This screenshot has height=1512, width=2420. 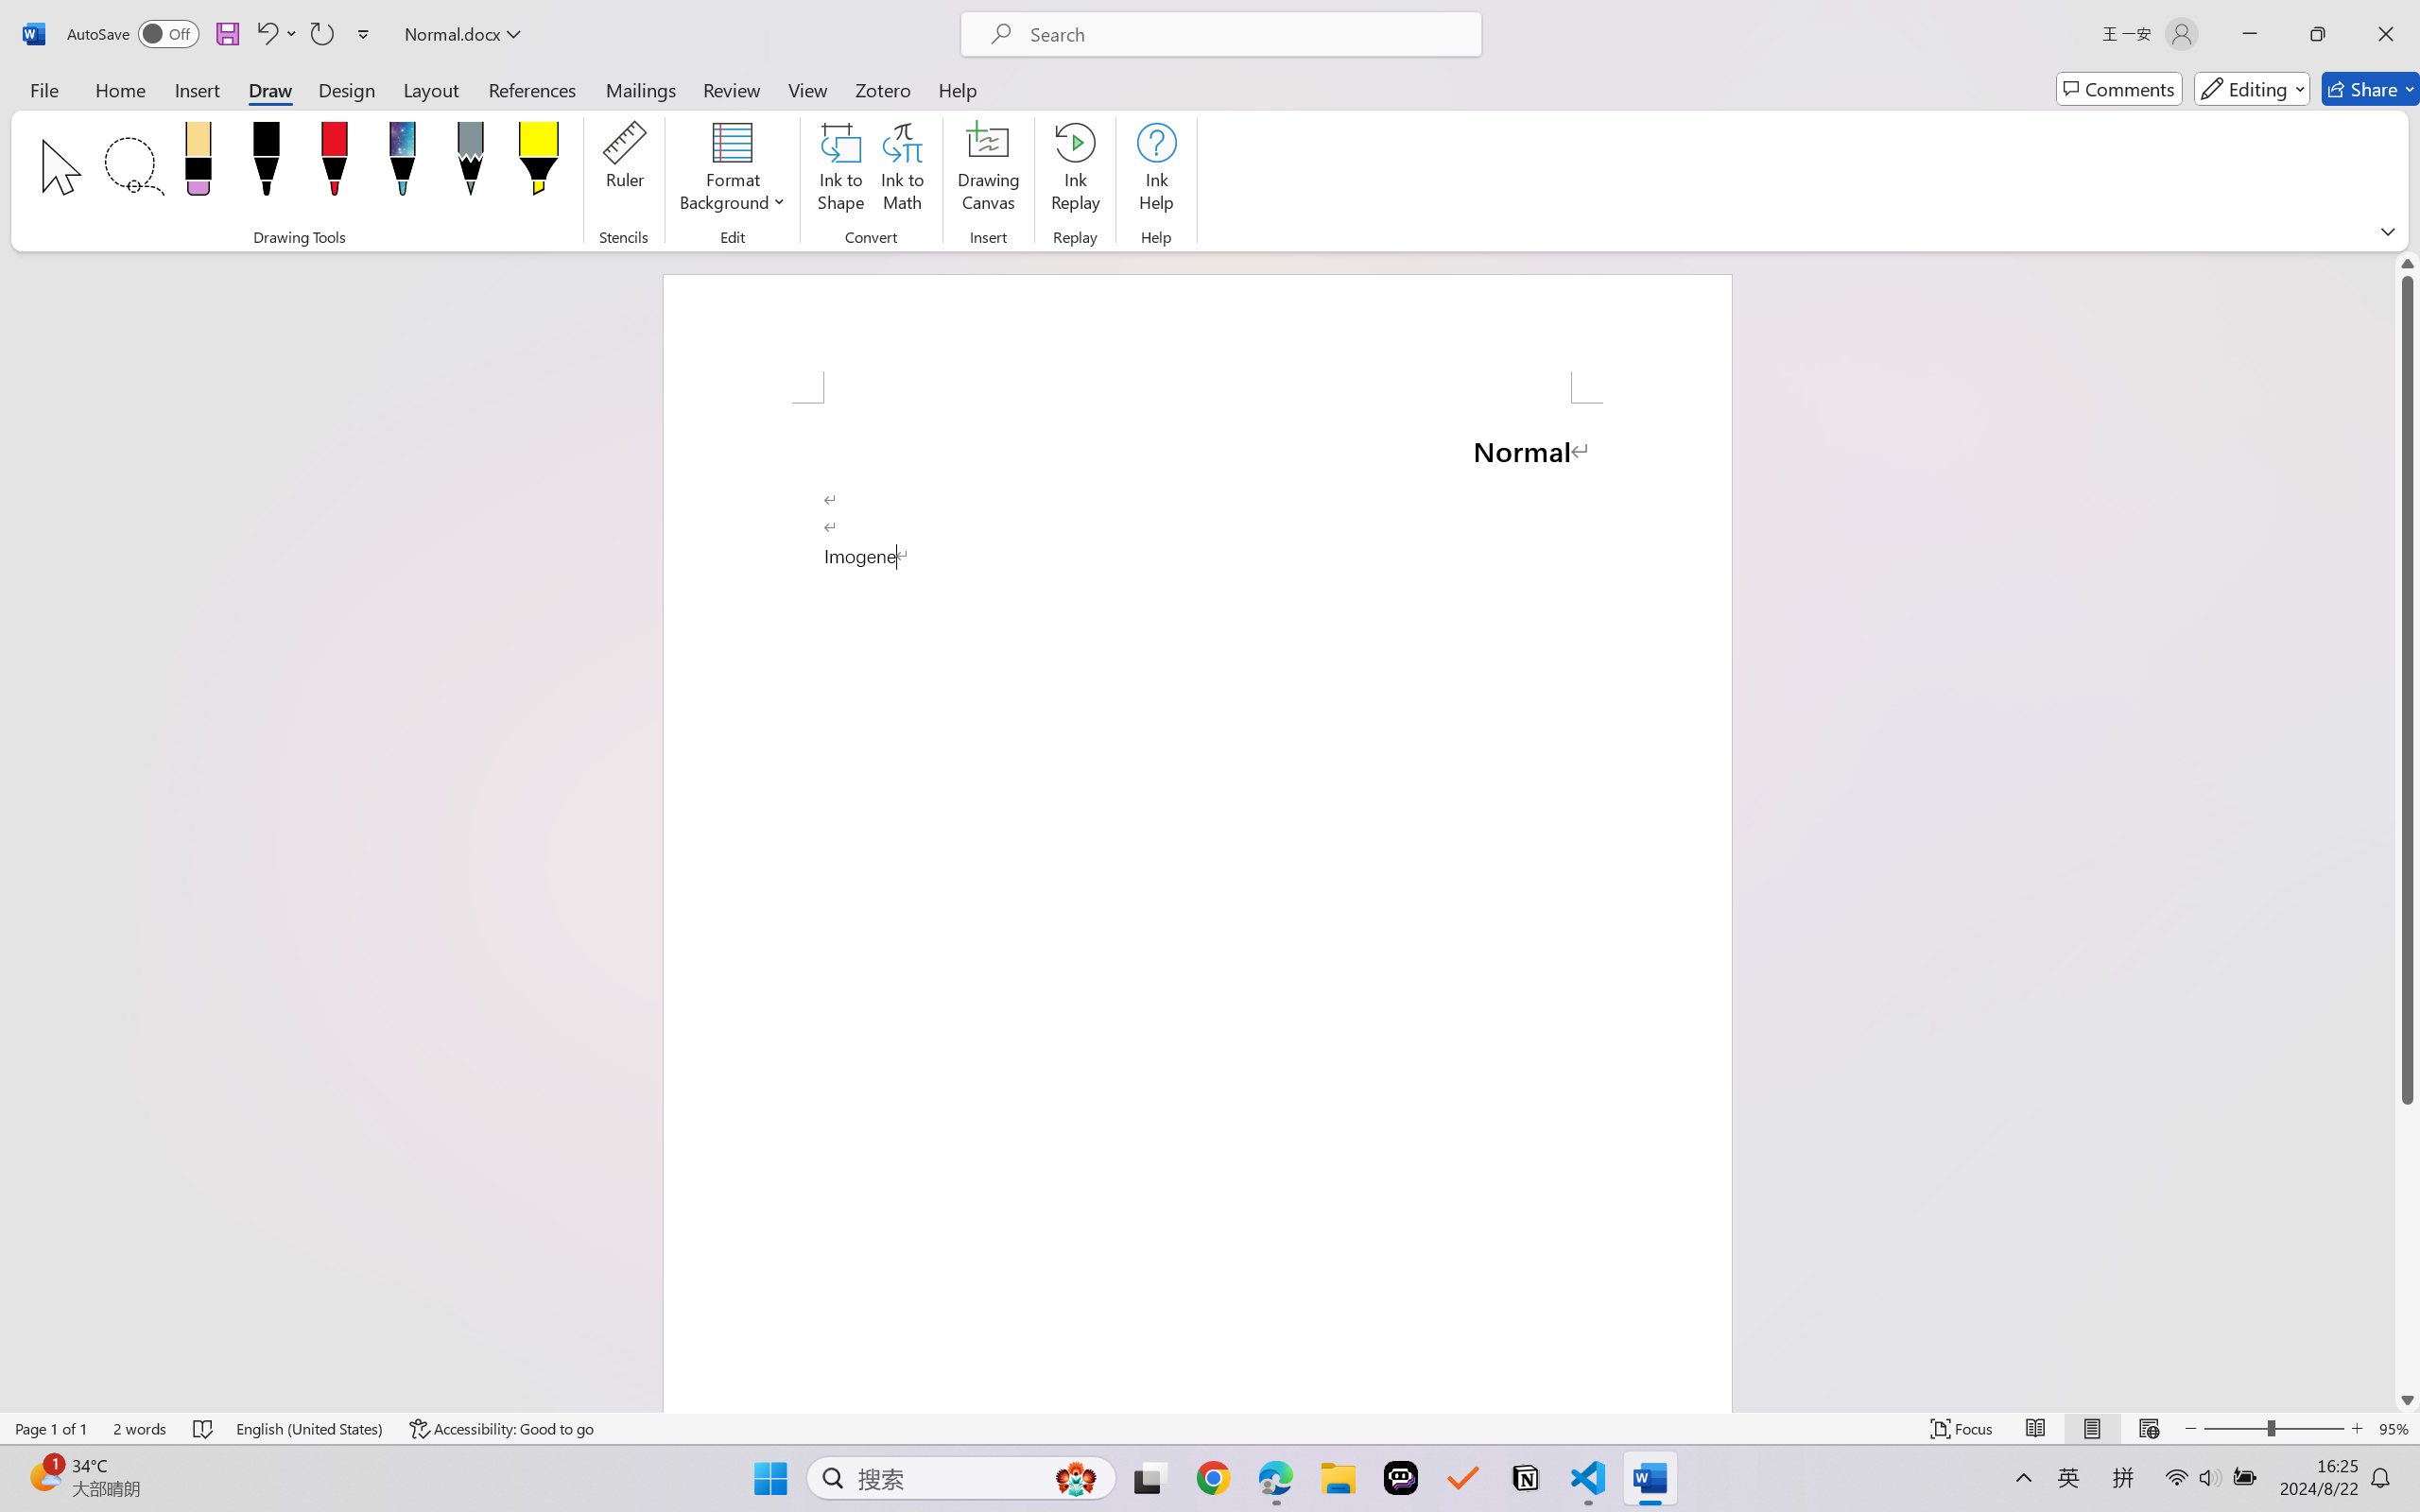 I want to click on Drawing Canvas, so click(x=989, y=170).